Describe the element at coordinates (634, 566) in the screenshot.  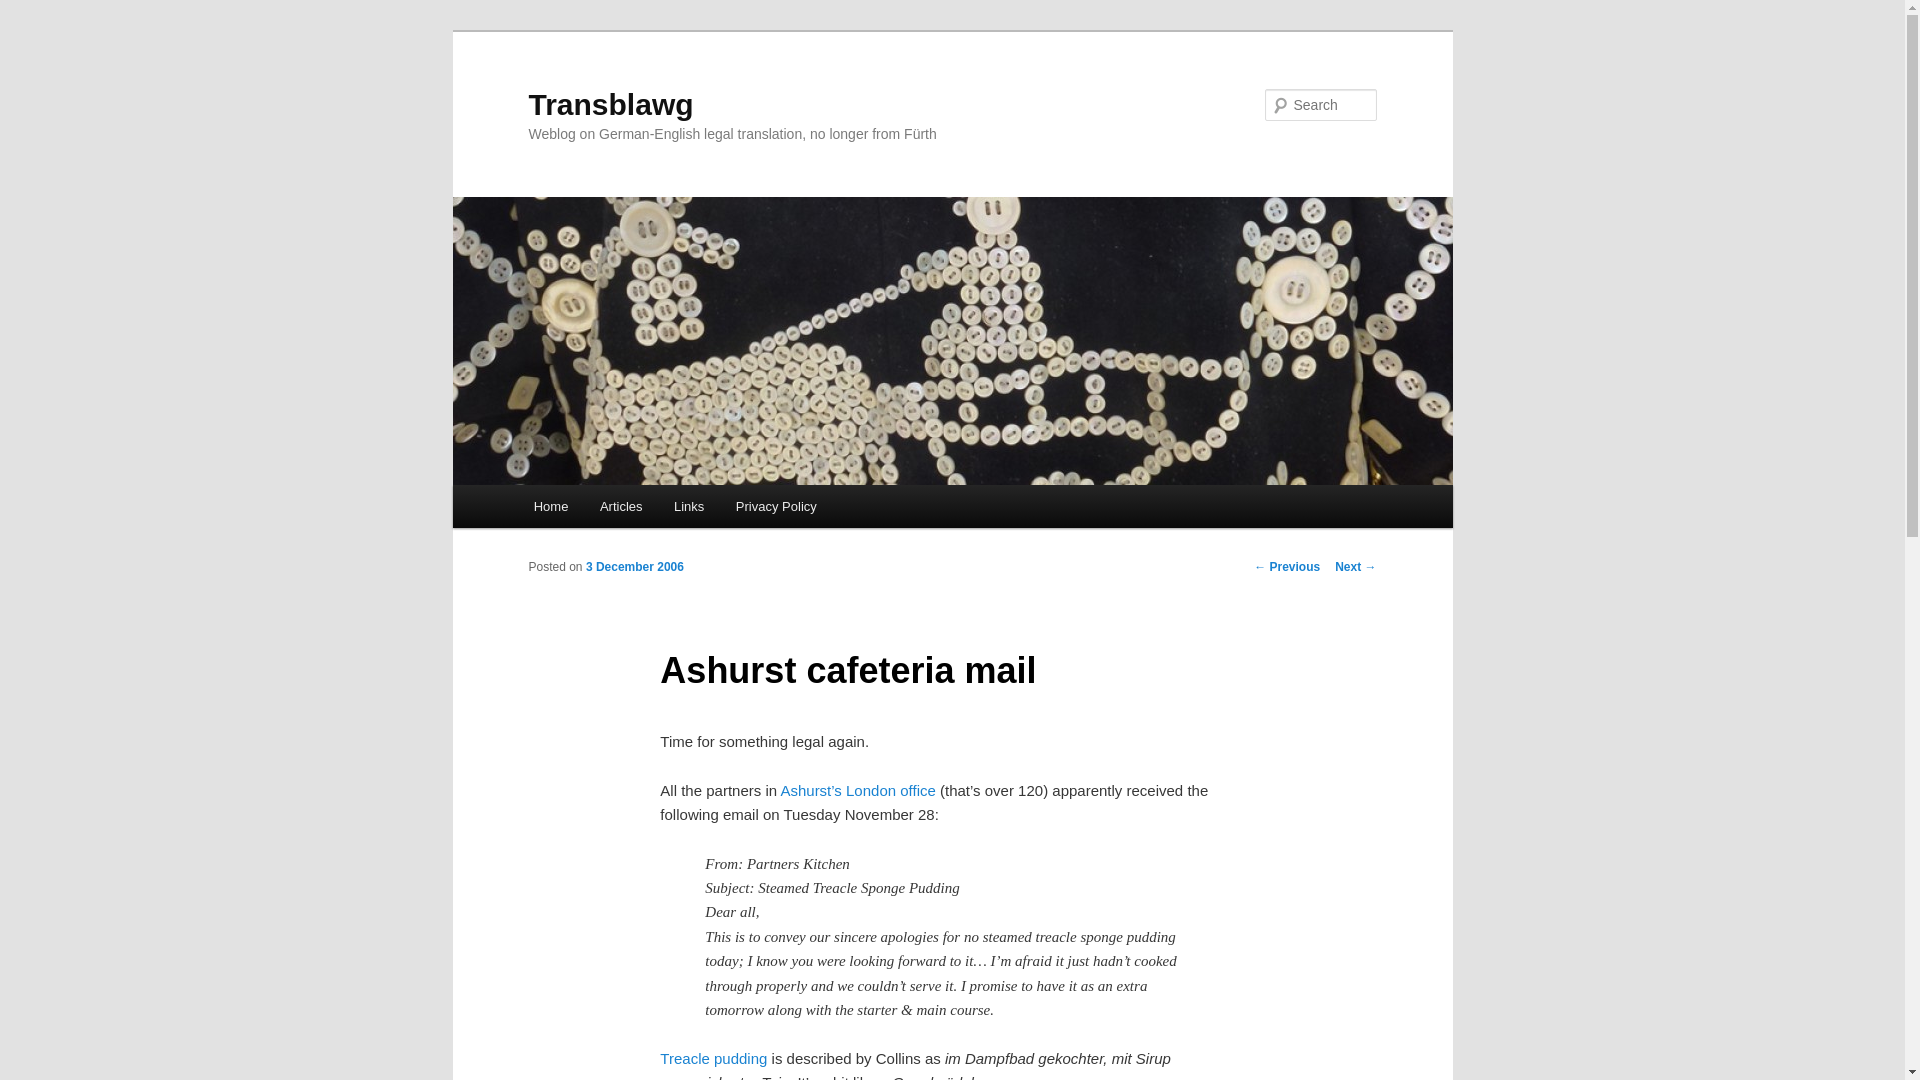
I see `3 December 2006` at that location.